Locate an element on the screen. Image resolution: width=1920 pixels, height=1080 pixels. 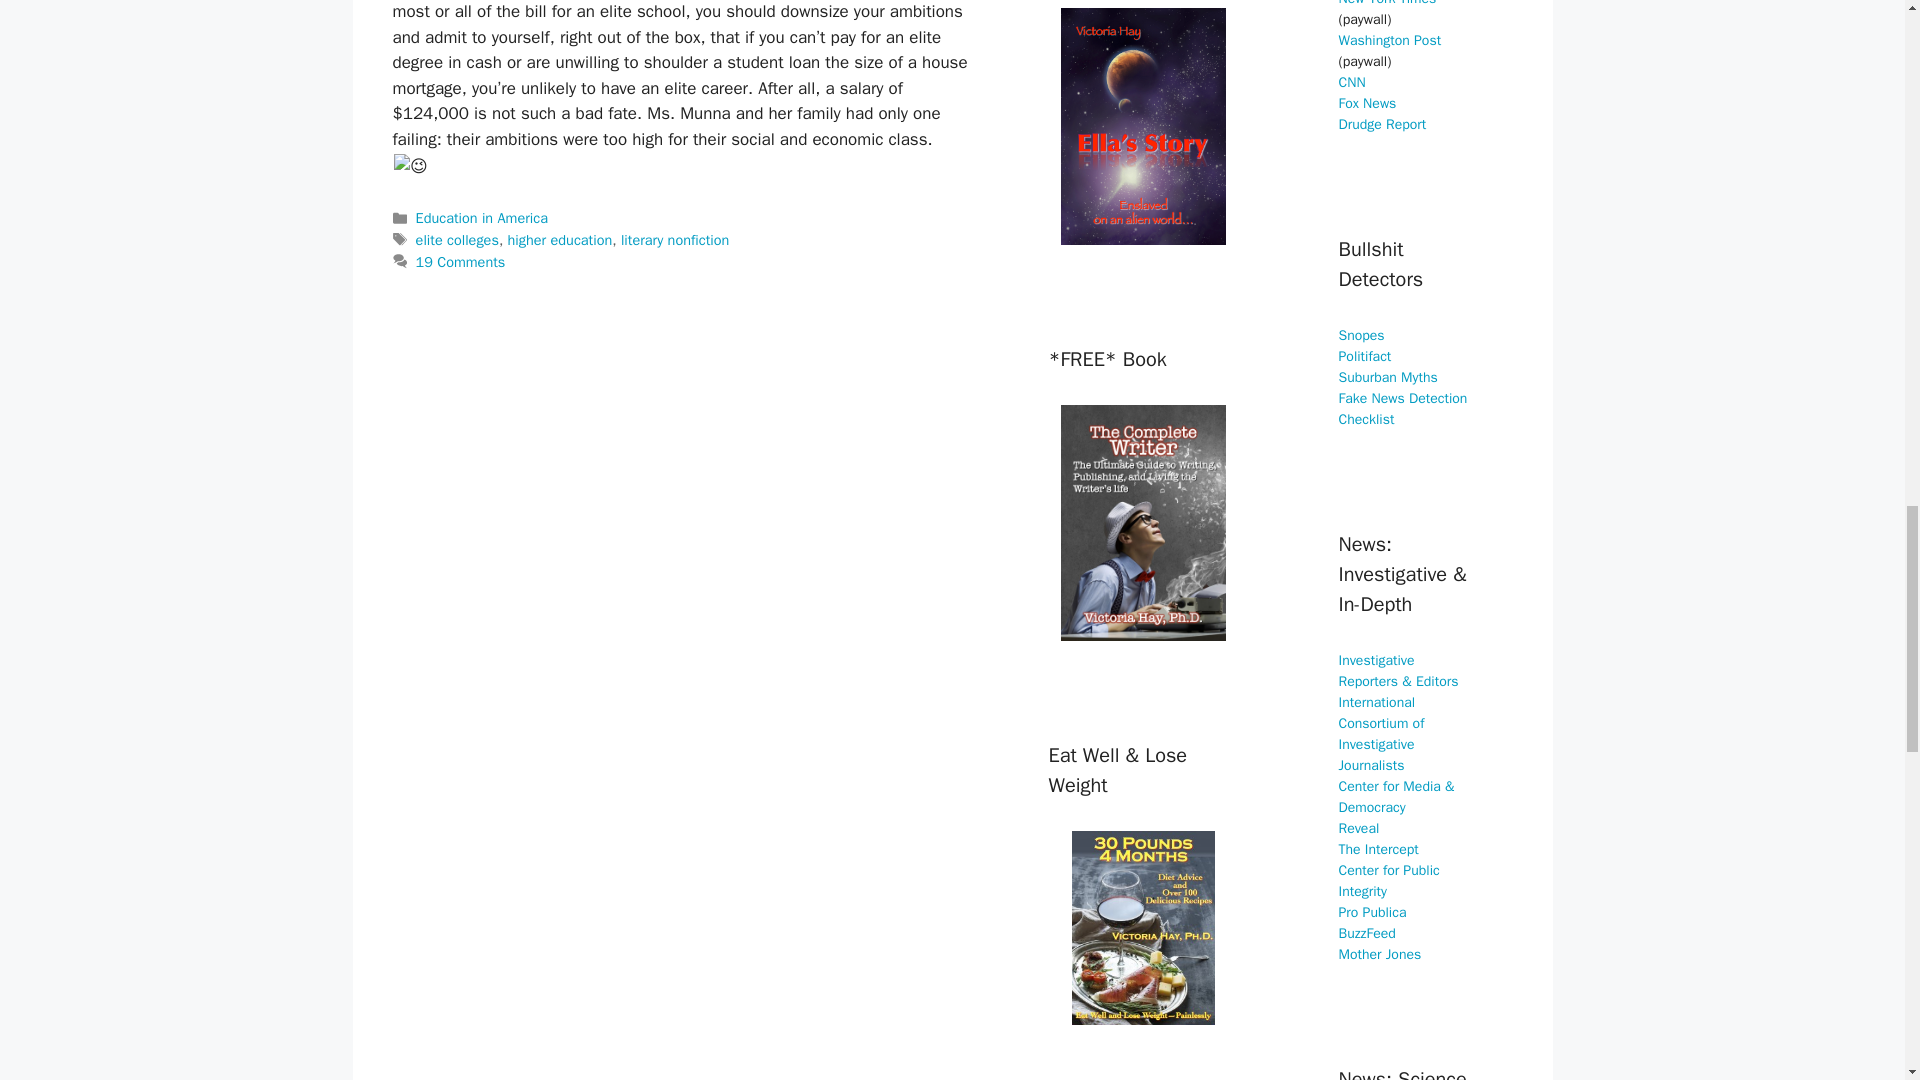
literary nonfiction is located at coordinates (674, 240).